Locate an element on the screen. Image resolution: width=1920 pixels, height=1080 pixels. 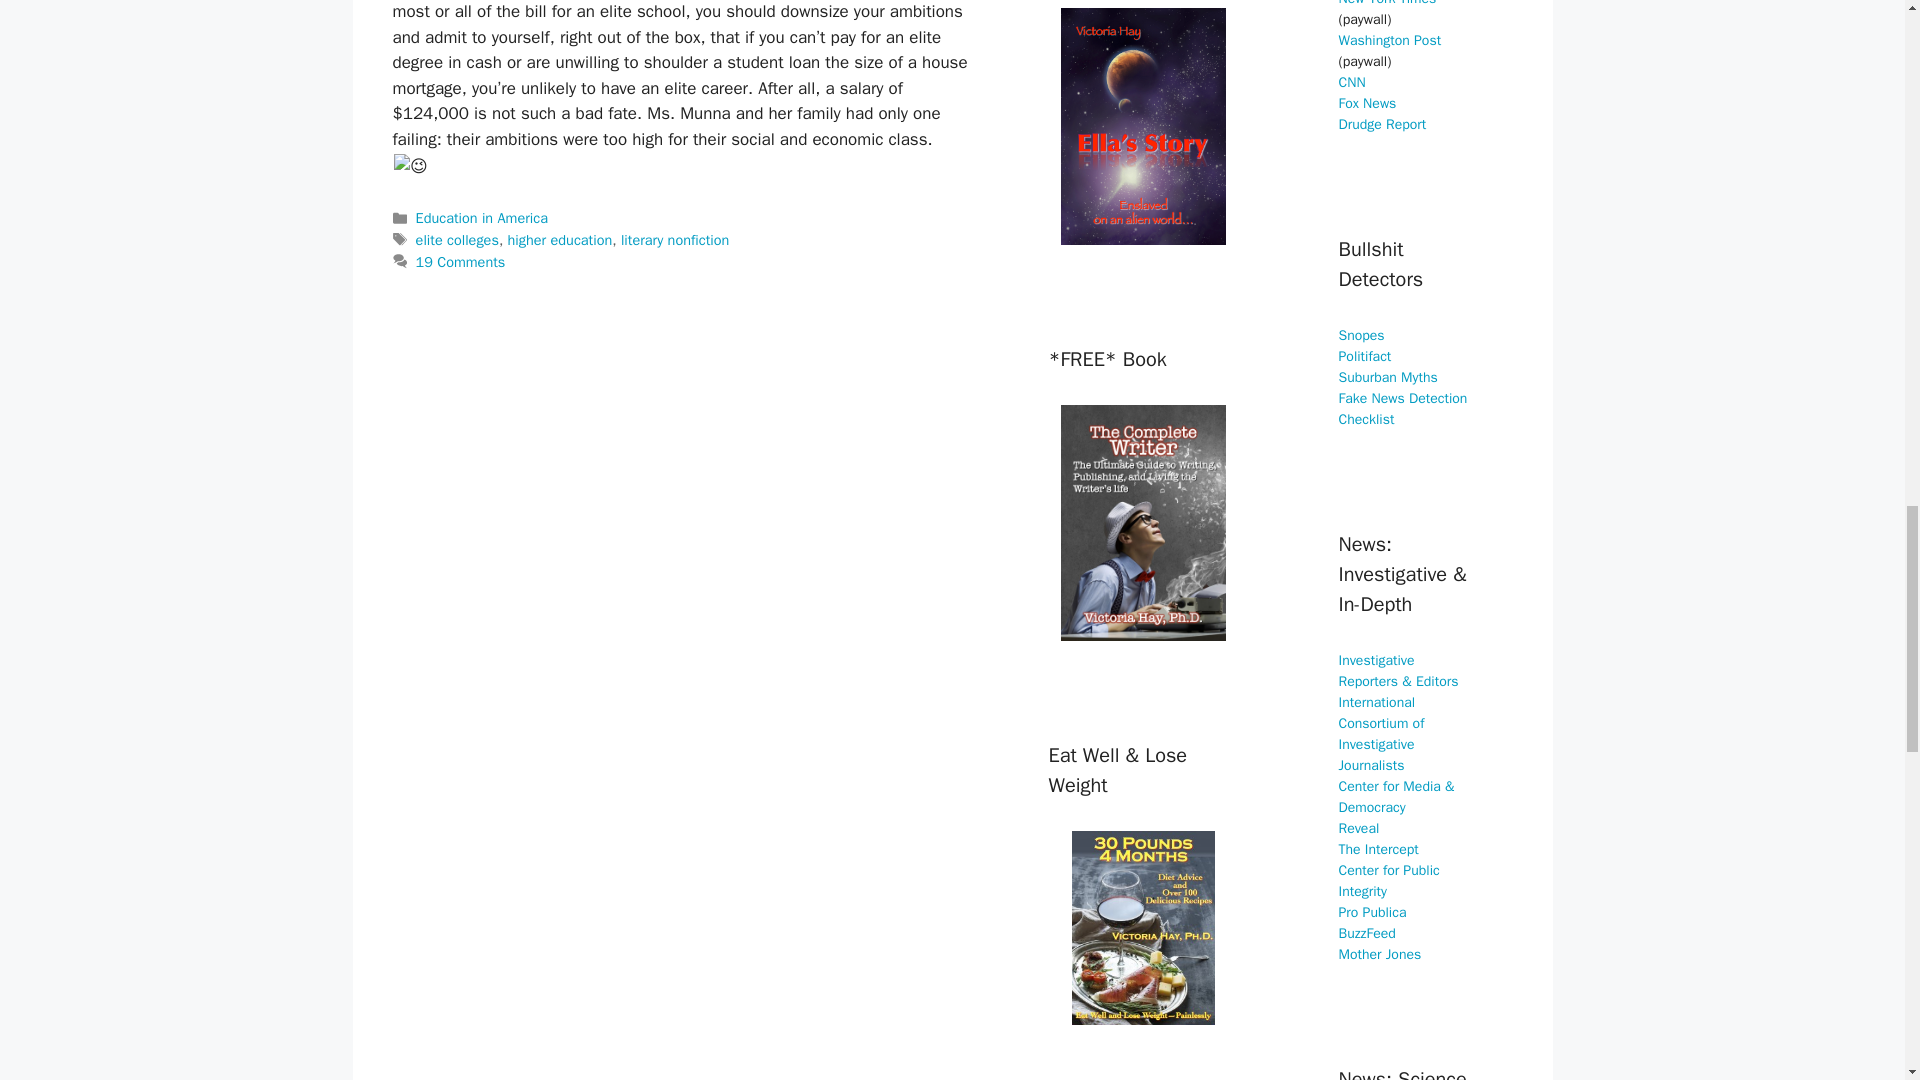
literary nonfiction is located at coordinates (674, 240).